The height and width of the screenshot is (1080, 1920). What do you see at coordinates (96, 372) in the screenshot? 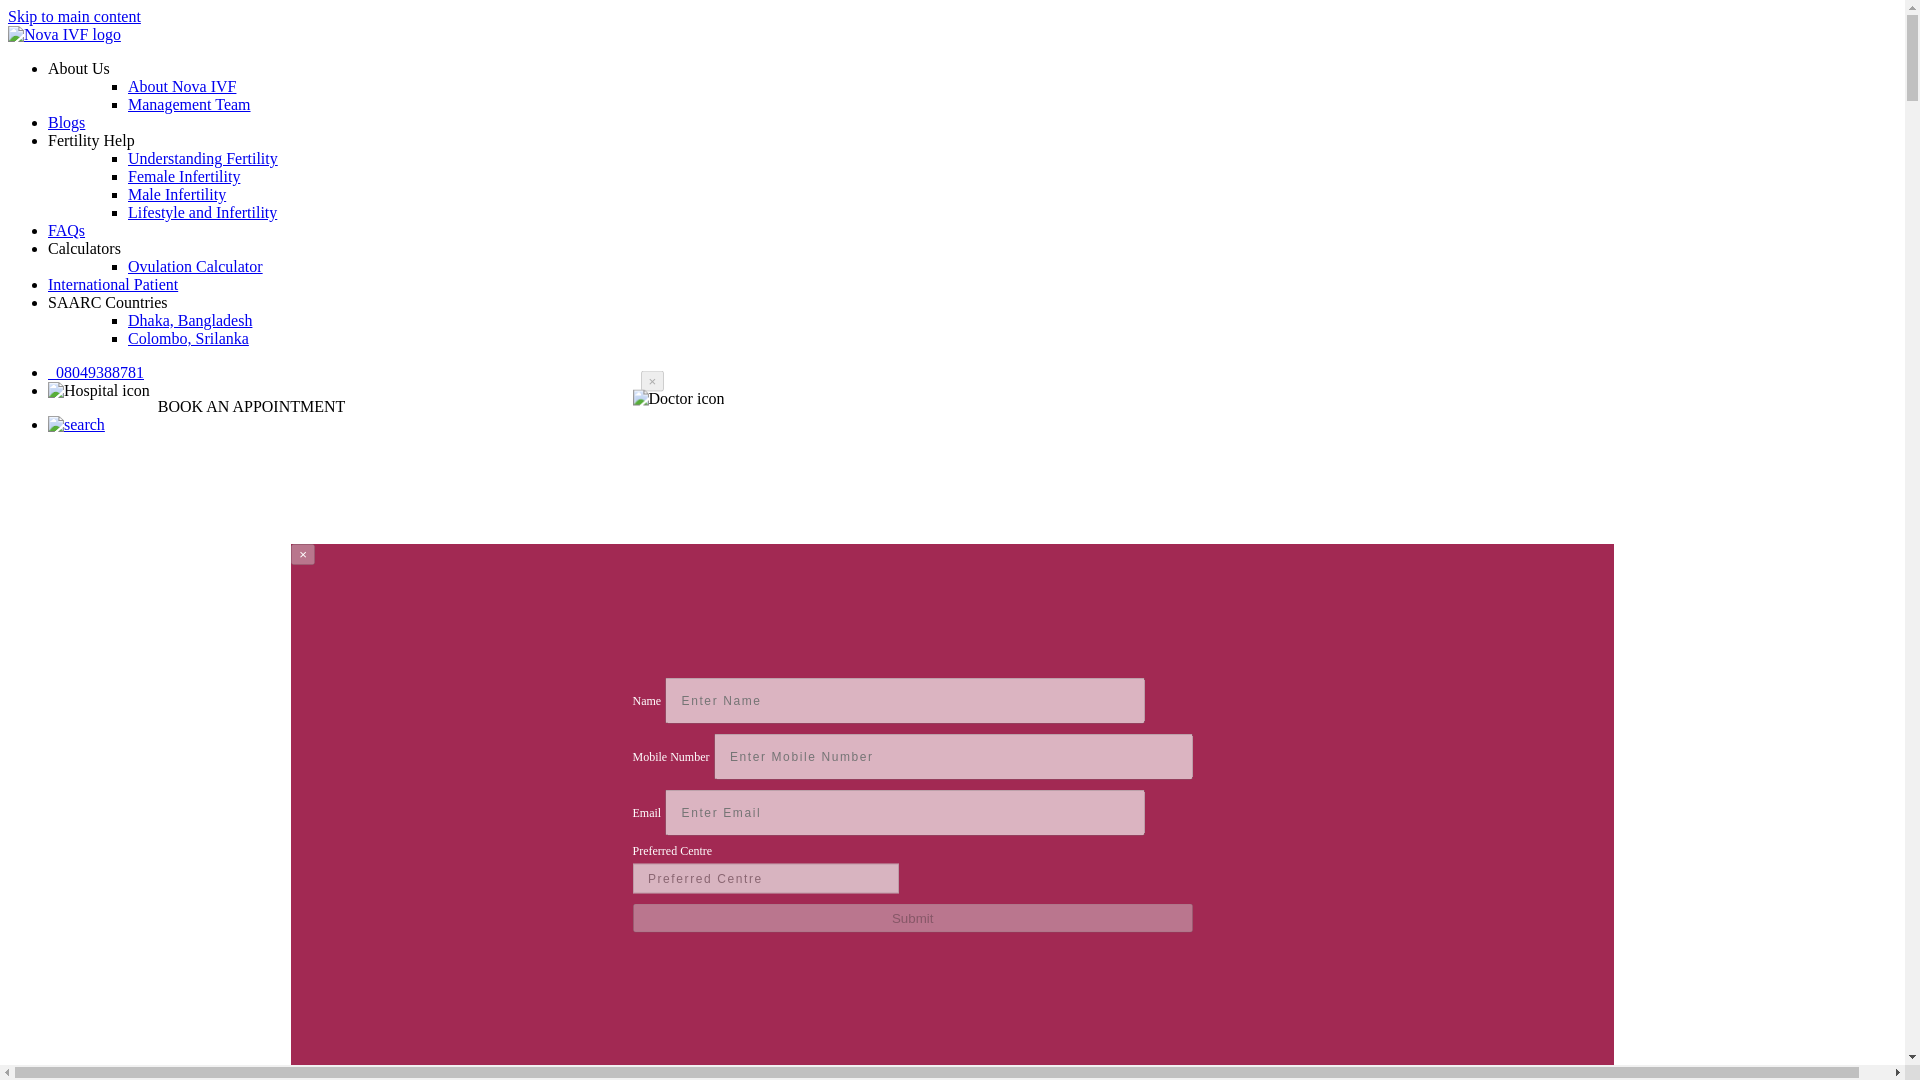
I see `  08049388781` at bounding box center [96, 372].